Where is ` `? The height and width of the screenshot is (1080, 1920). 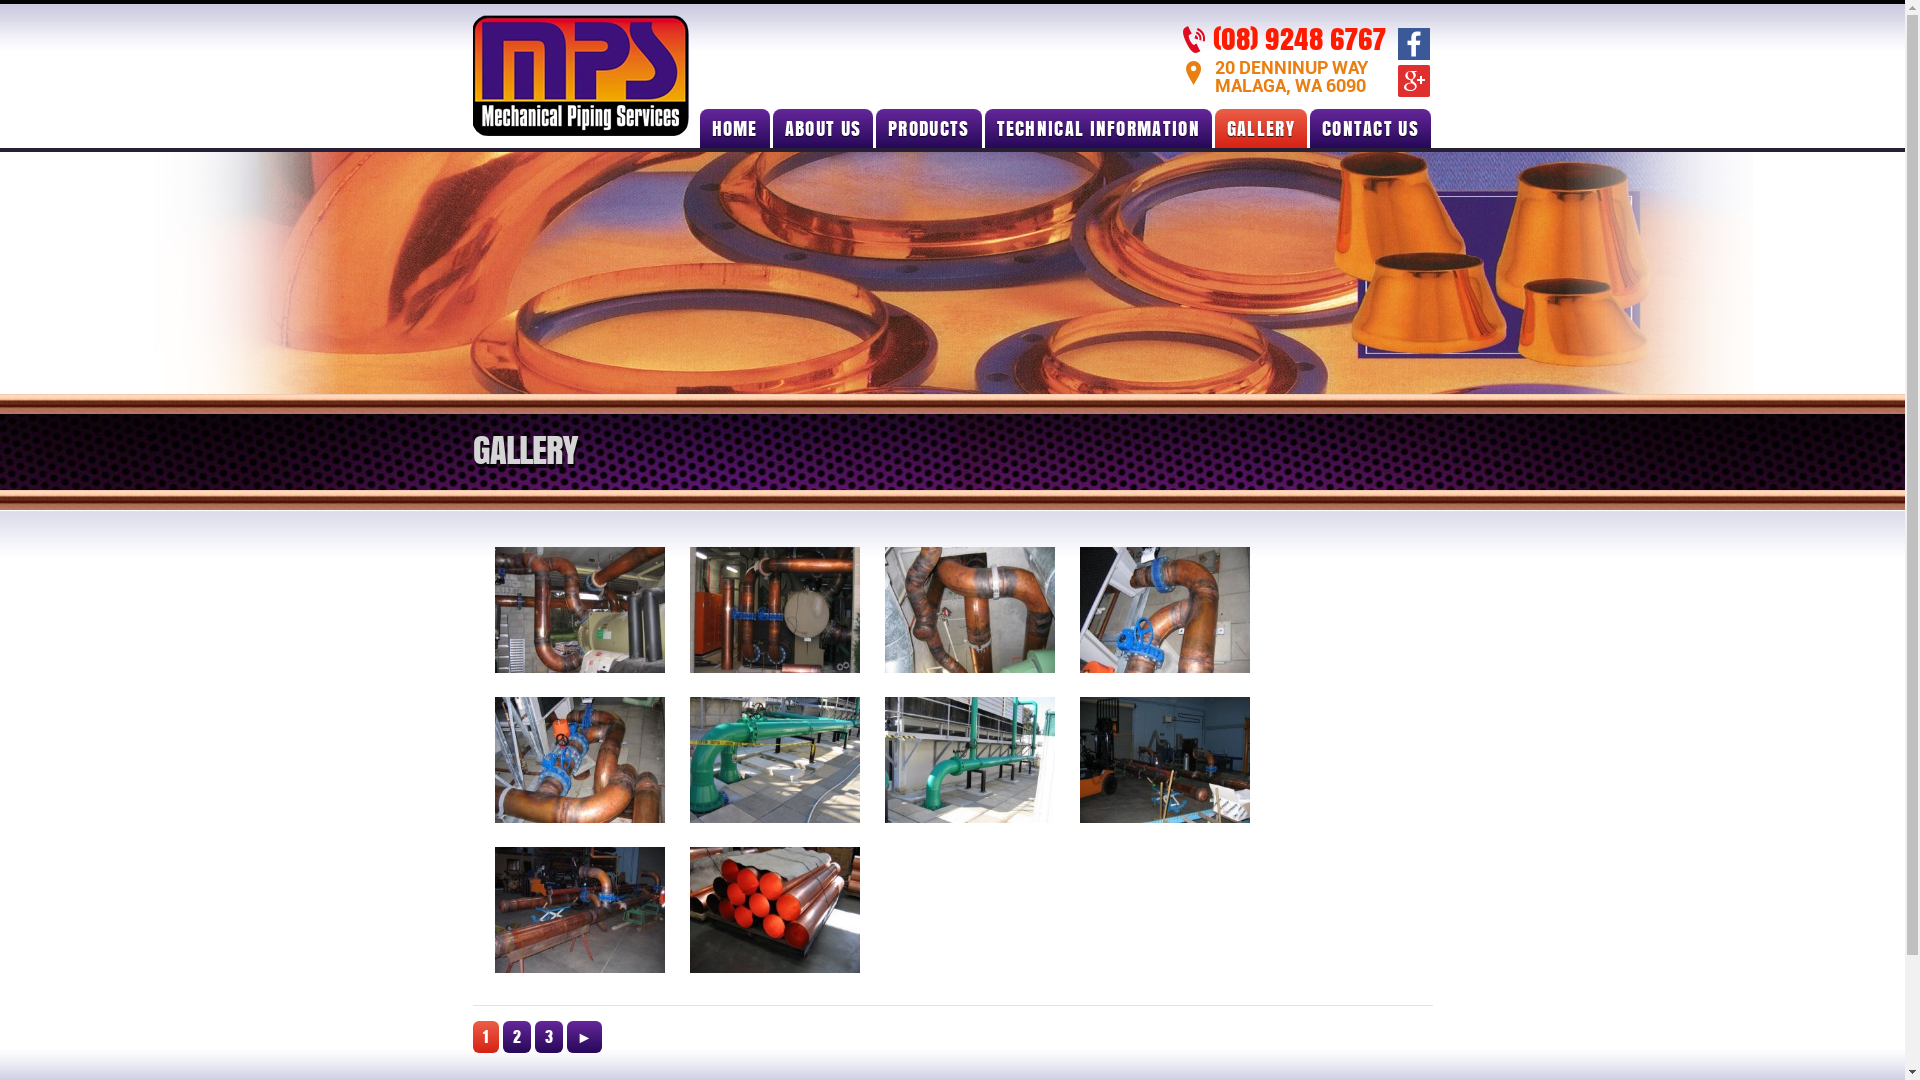
  is located at coordinates (579, 910).